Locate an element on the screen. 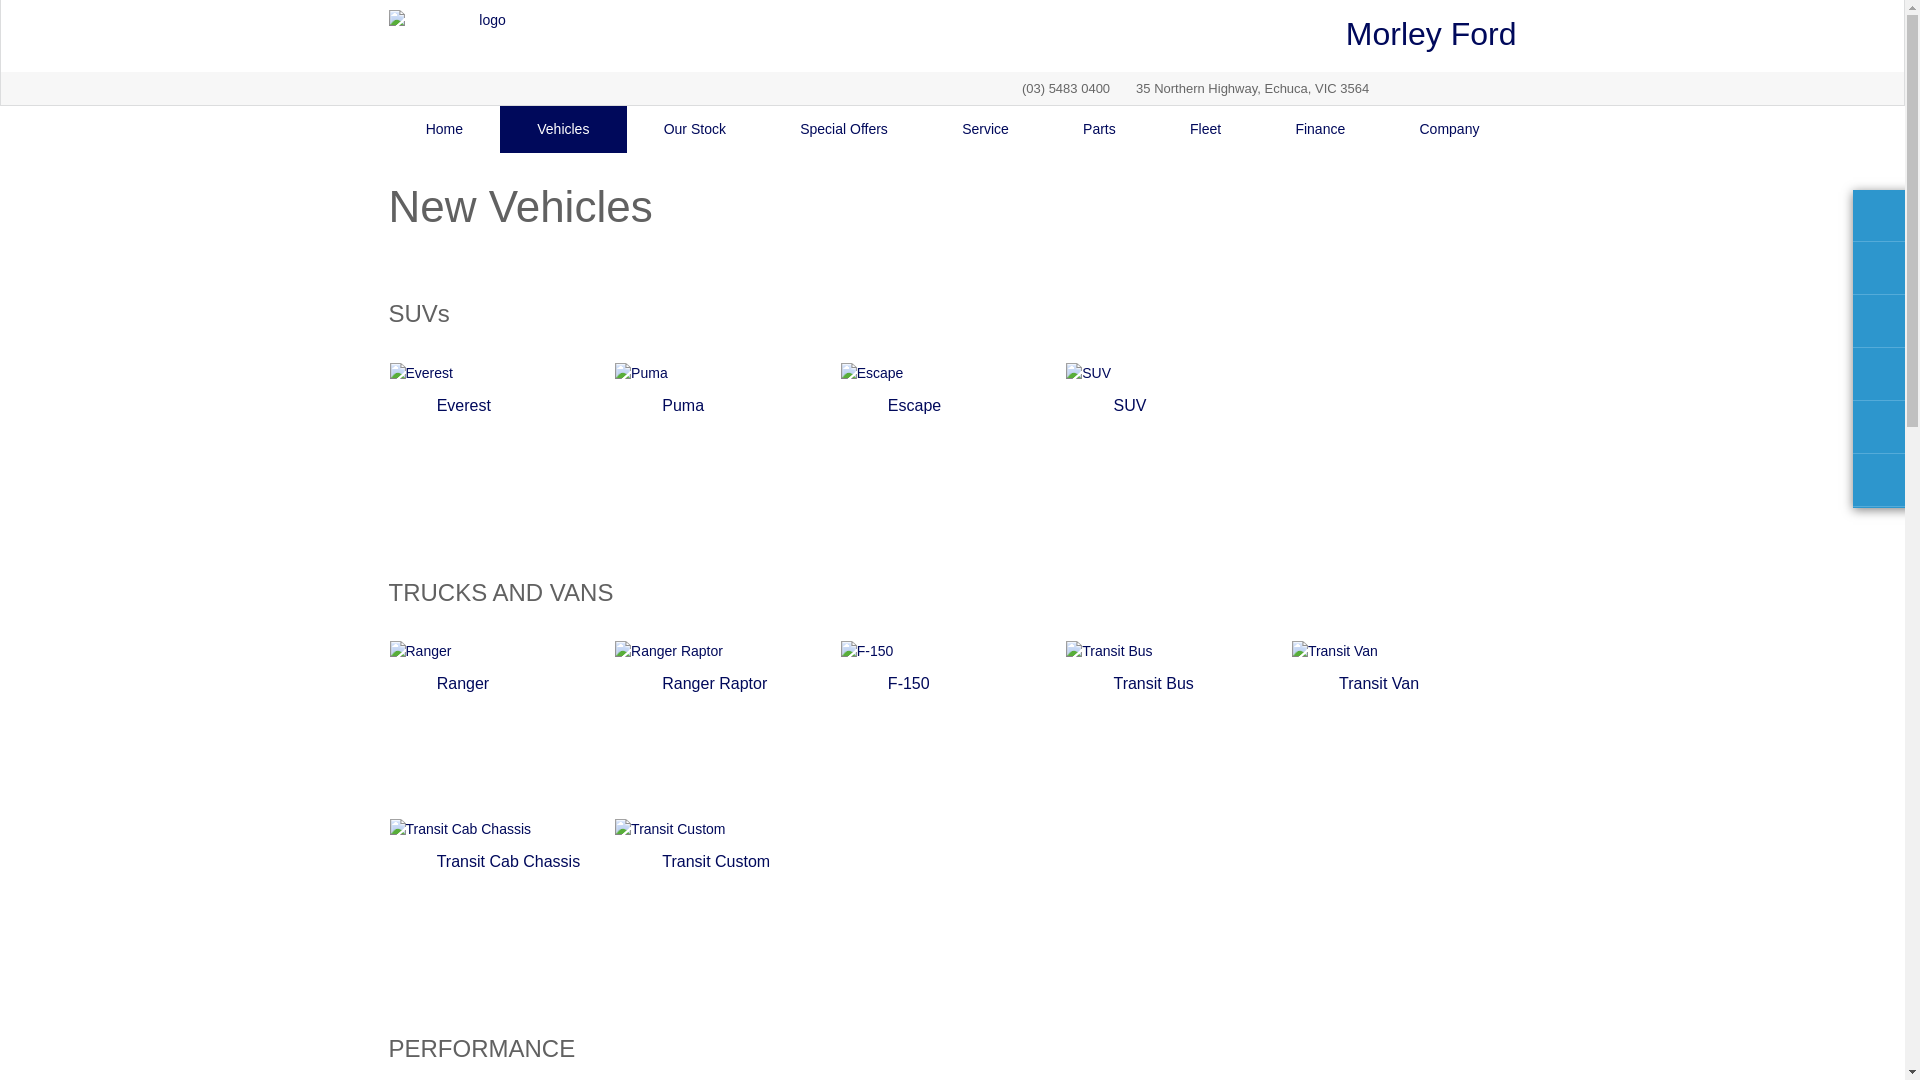 The width and height of the screenshot is (1920, 1080). Everest is located at coordinates (501, 451).